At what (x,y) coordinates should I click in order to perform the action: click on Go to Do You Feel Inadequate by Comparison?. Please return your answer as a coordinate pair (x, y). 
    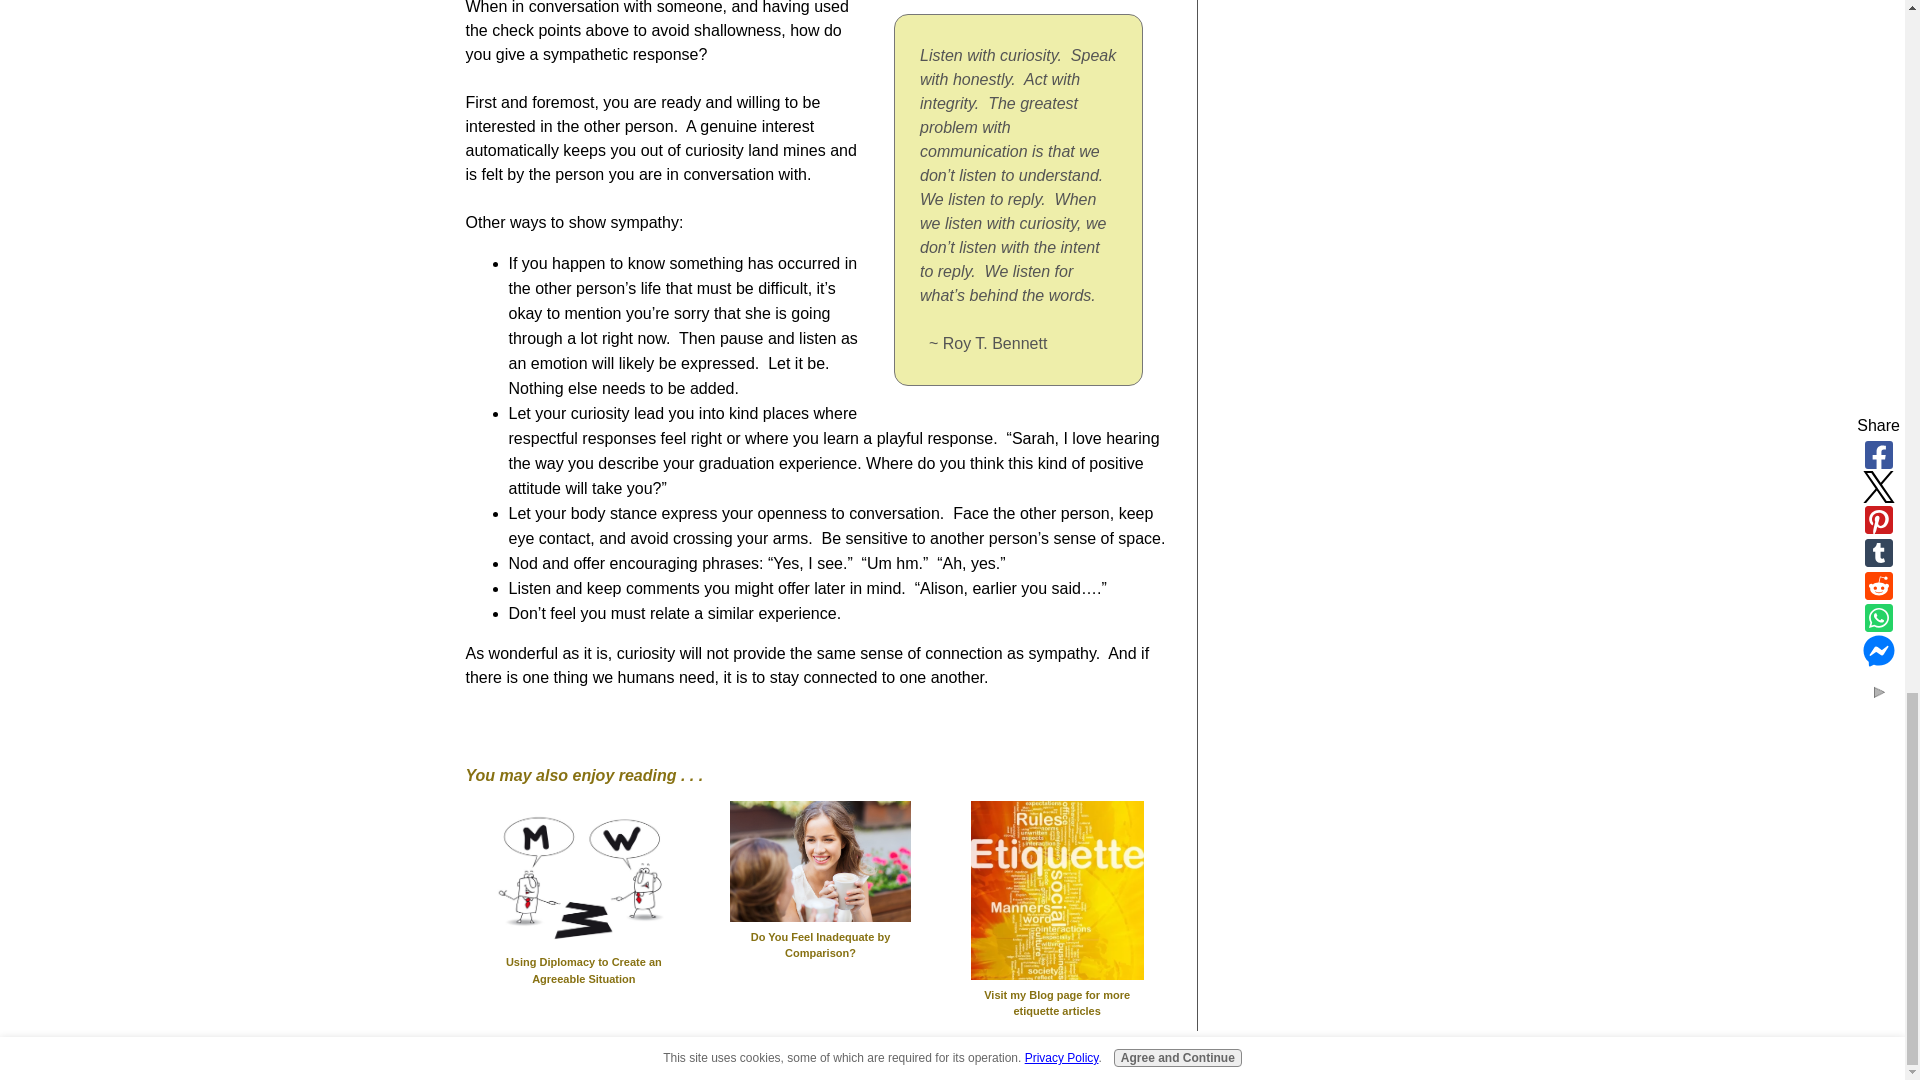
    Looking at the image, I should click on (820, 935).